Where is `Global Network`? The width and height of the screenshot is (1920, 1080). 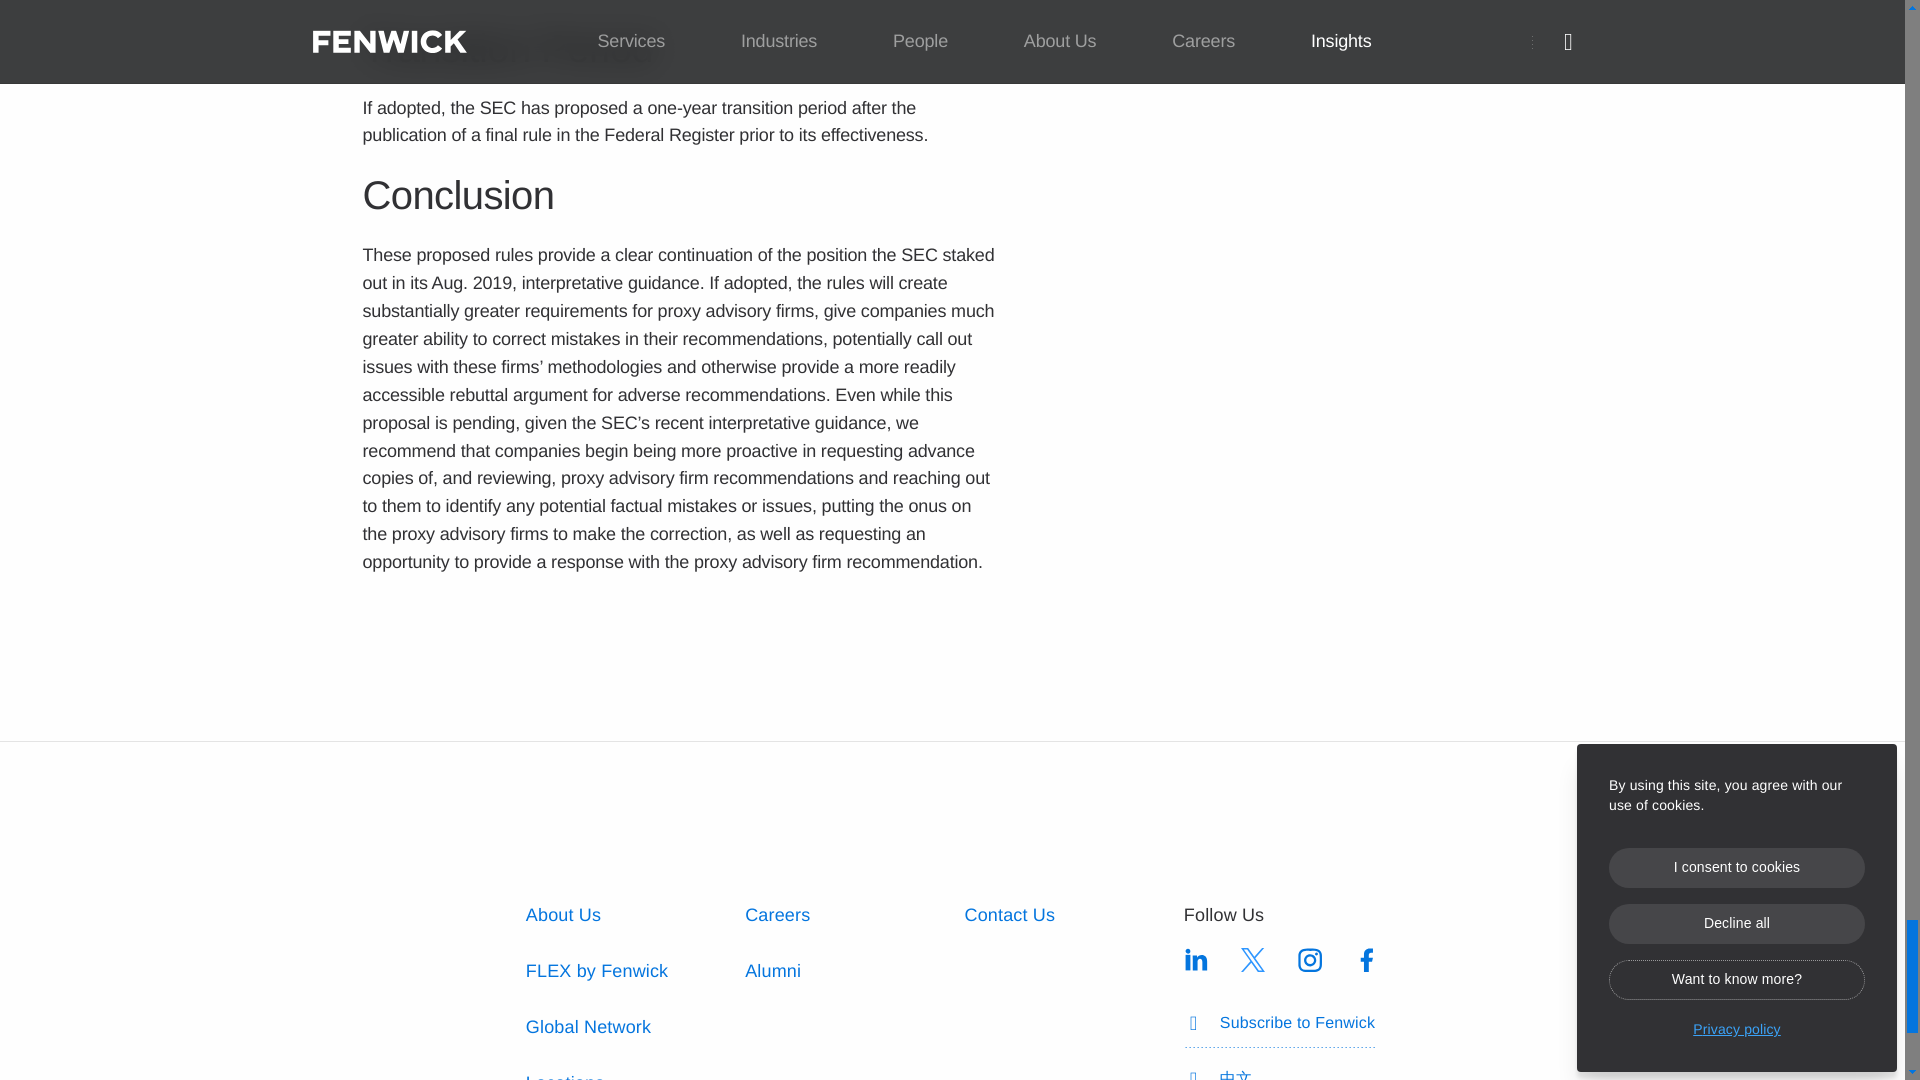 Global Network is located at coordinates (588, 1026).